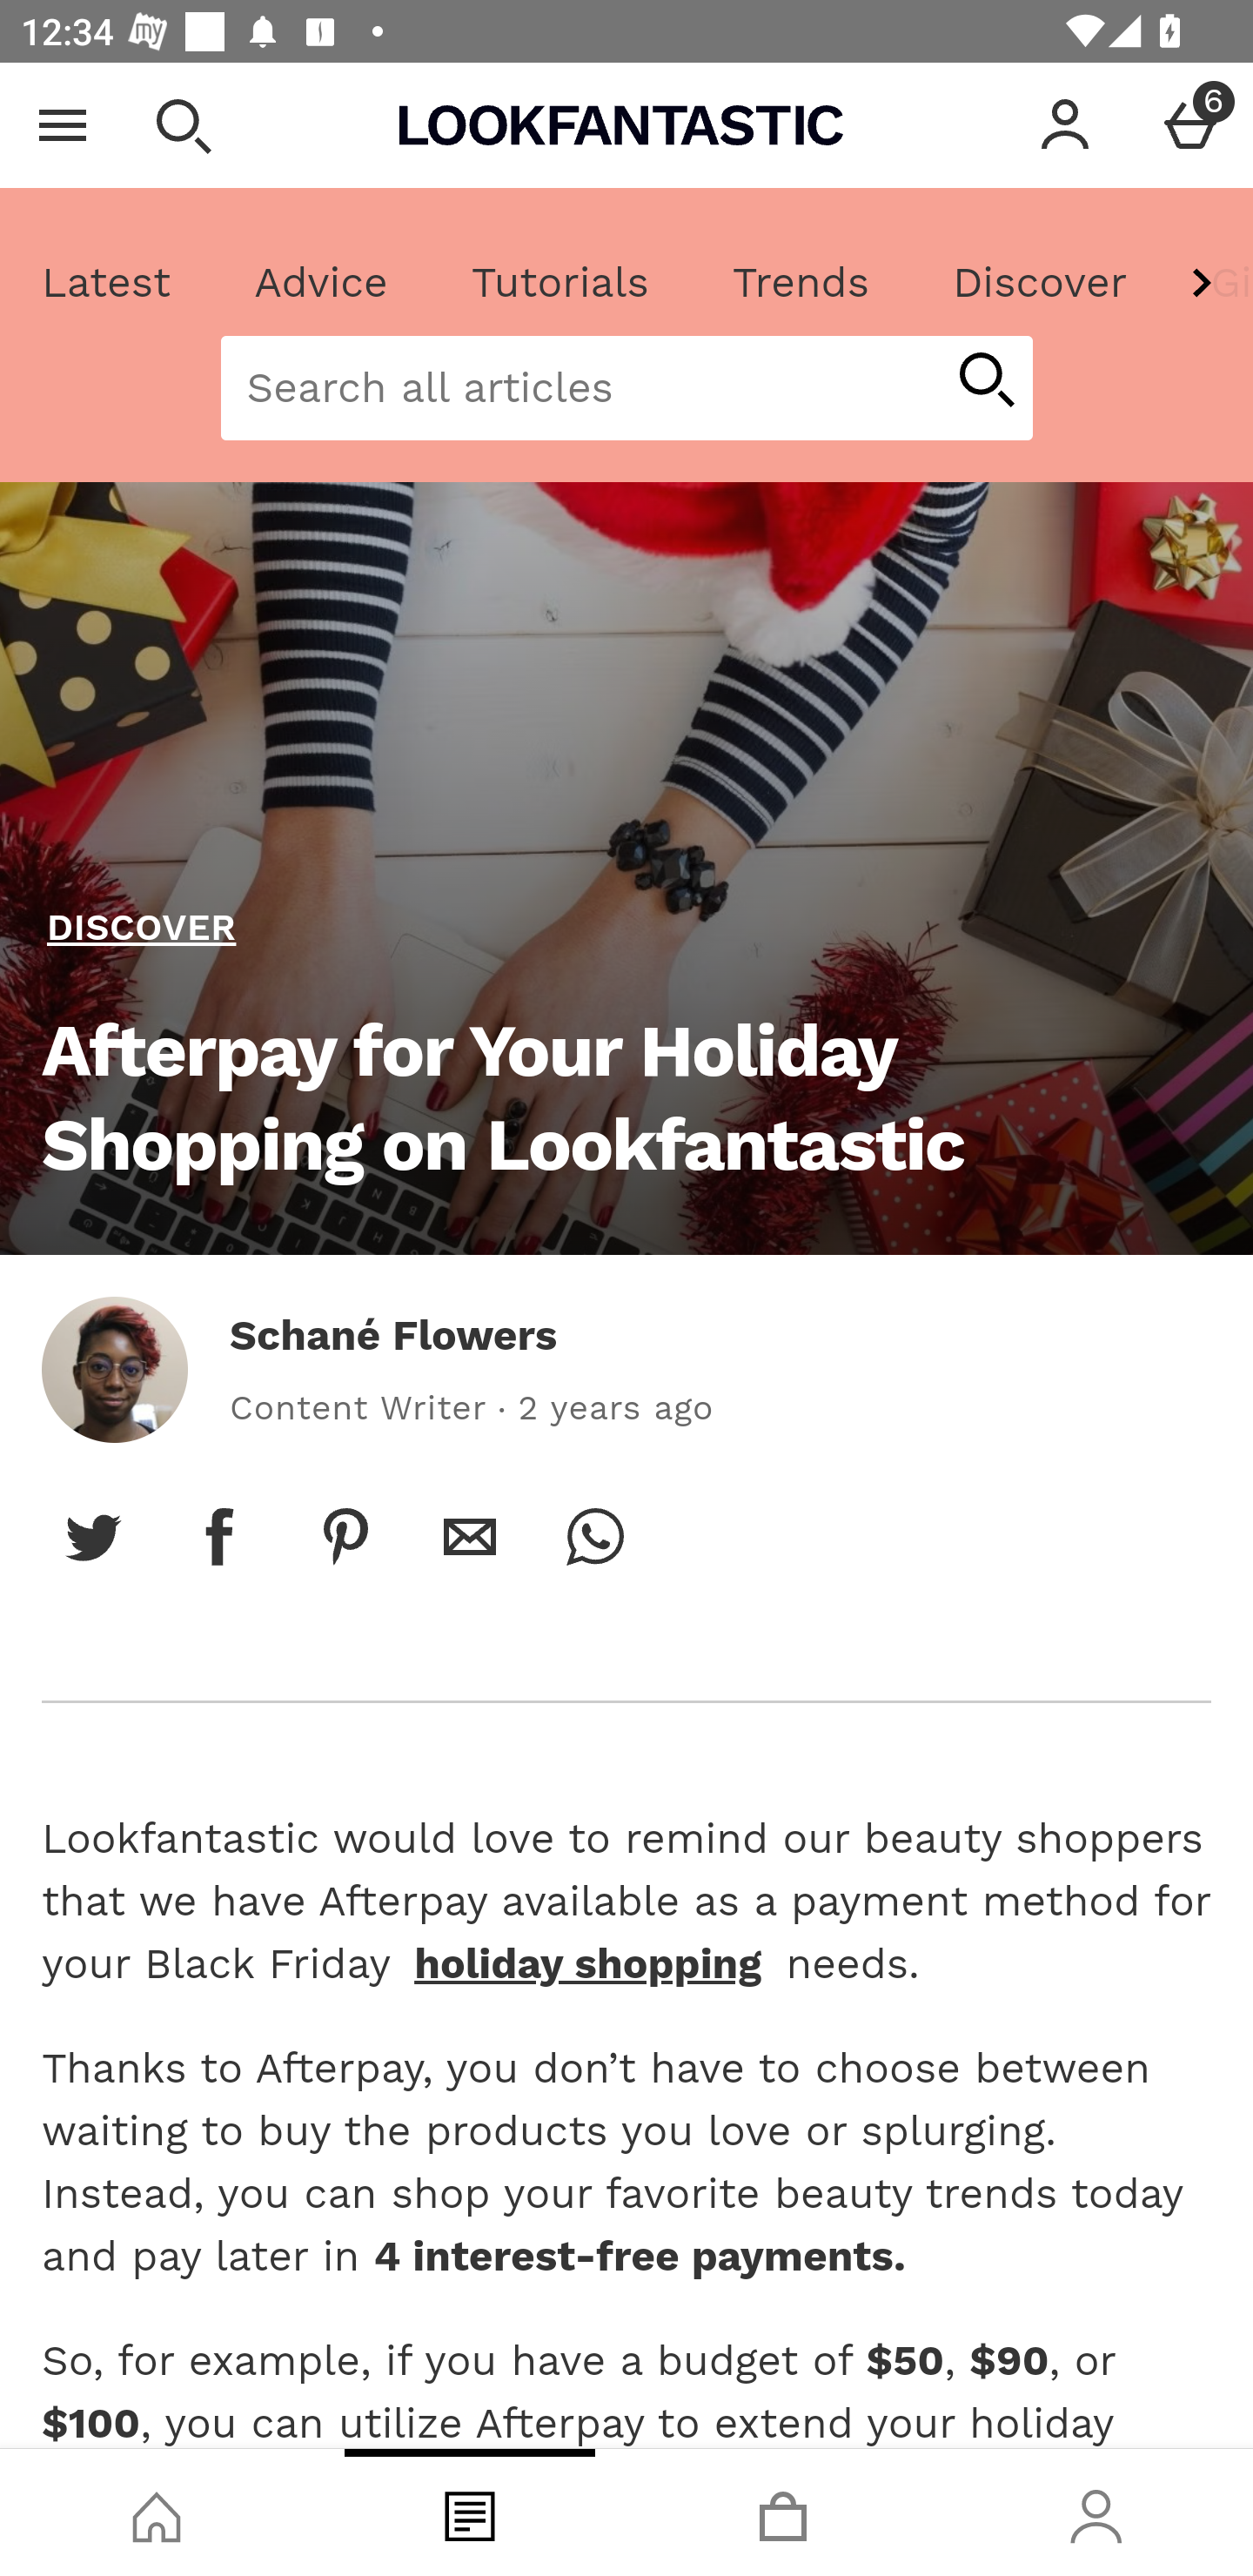 The height and width of the screenshot is (2576, 1253). Describe the element at coordinates (595, 1536) in the screenshot. I see `Share this on WhatsApp` at that location.